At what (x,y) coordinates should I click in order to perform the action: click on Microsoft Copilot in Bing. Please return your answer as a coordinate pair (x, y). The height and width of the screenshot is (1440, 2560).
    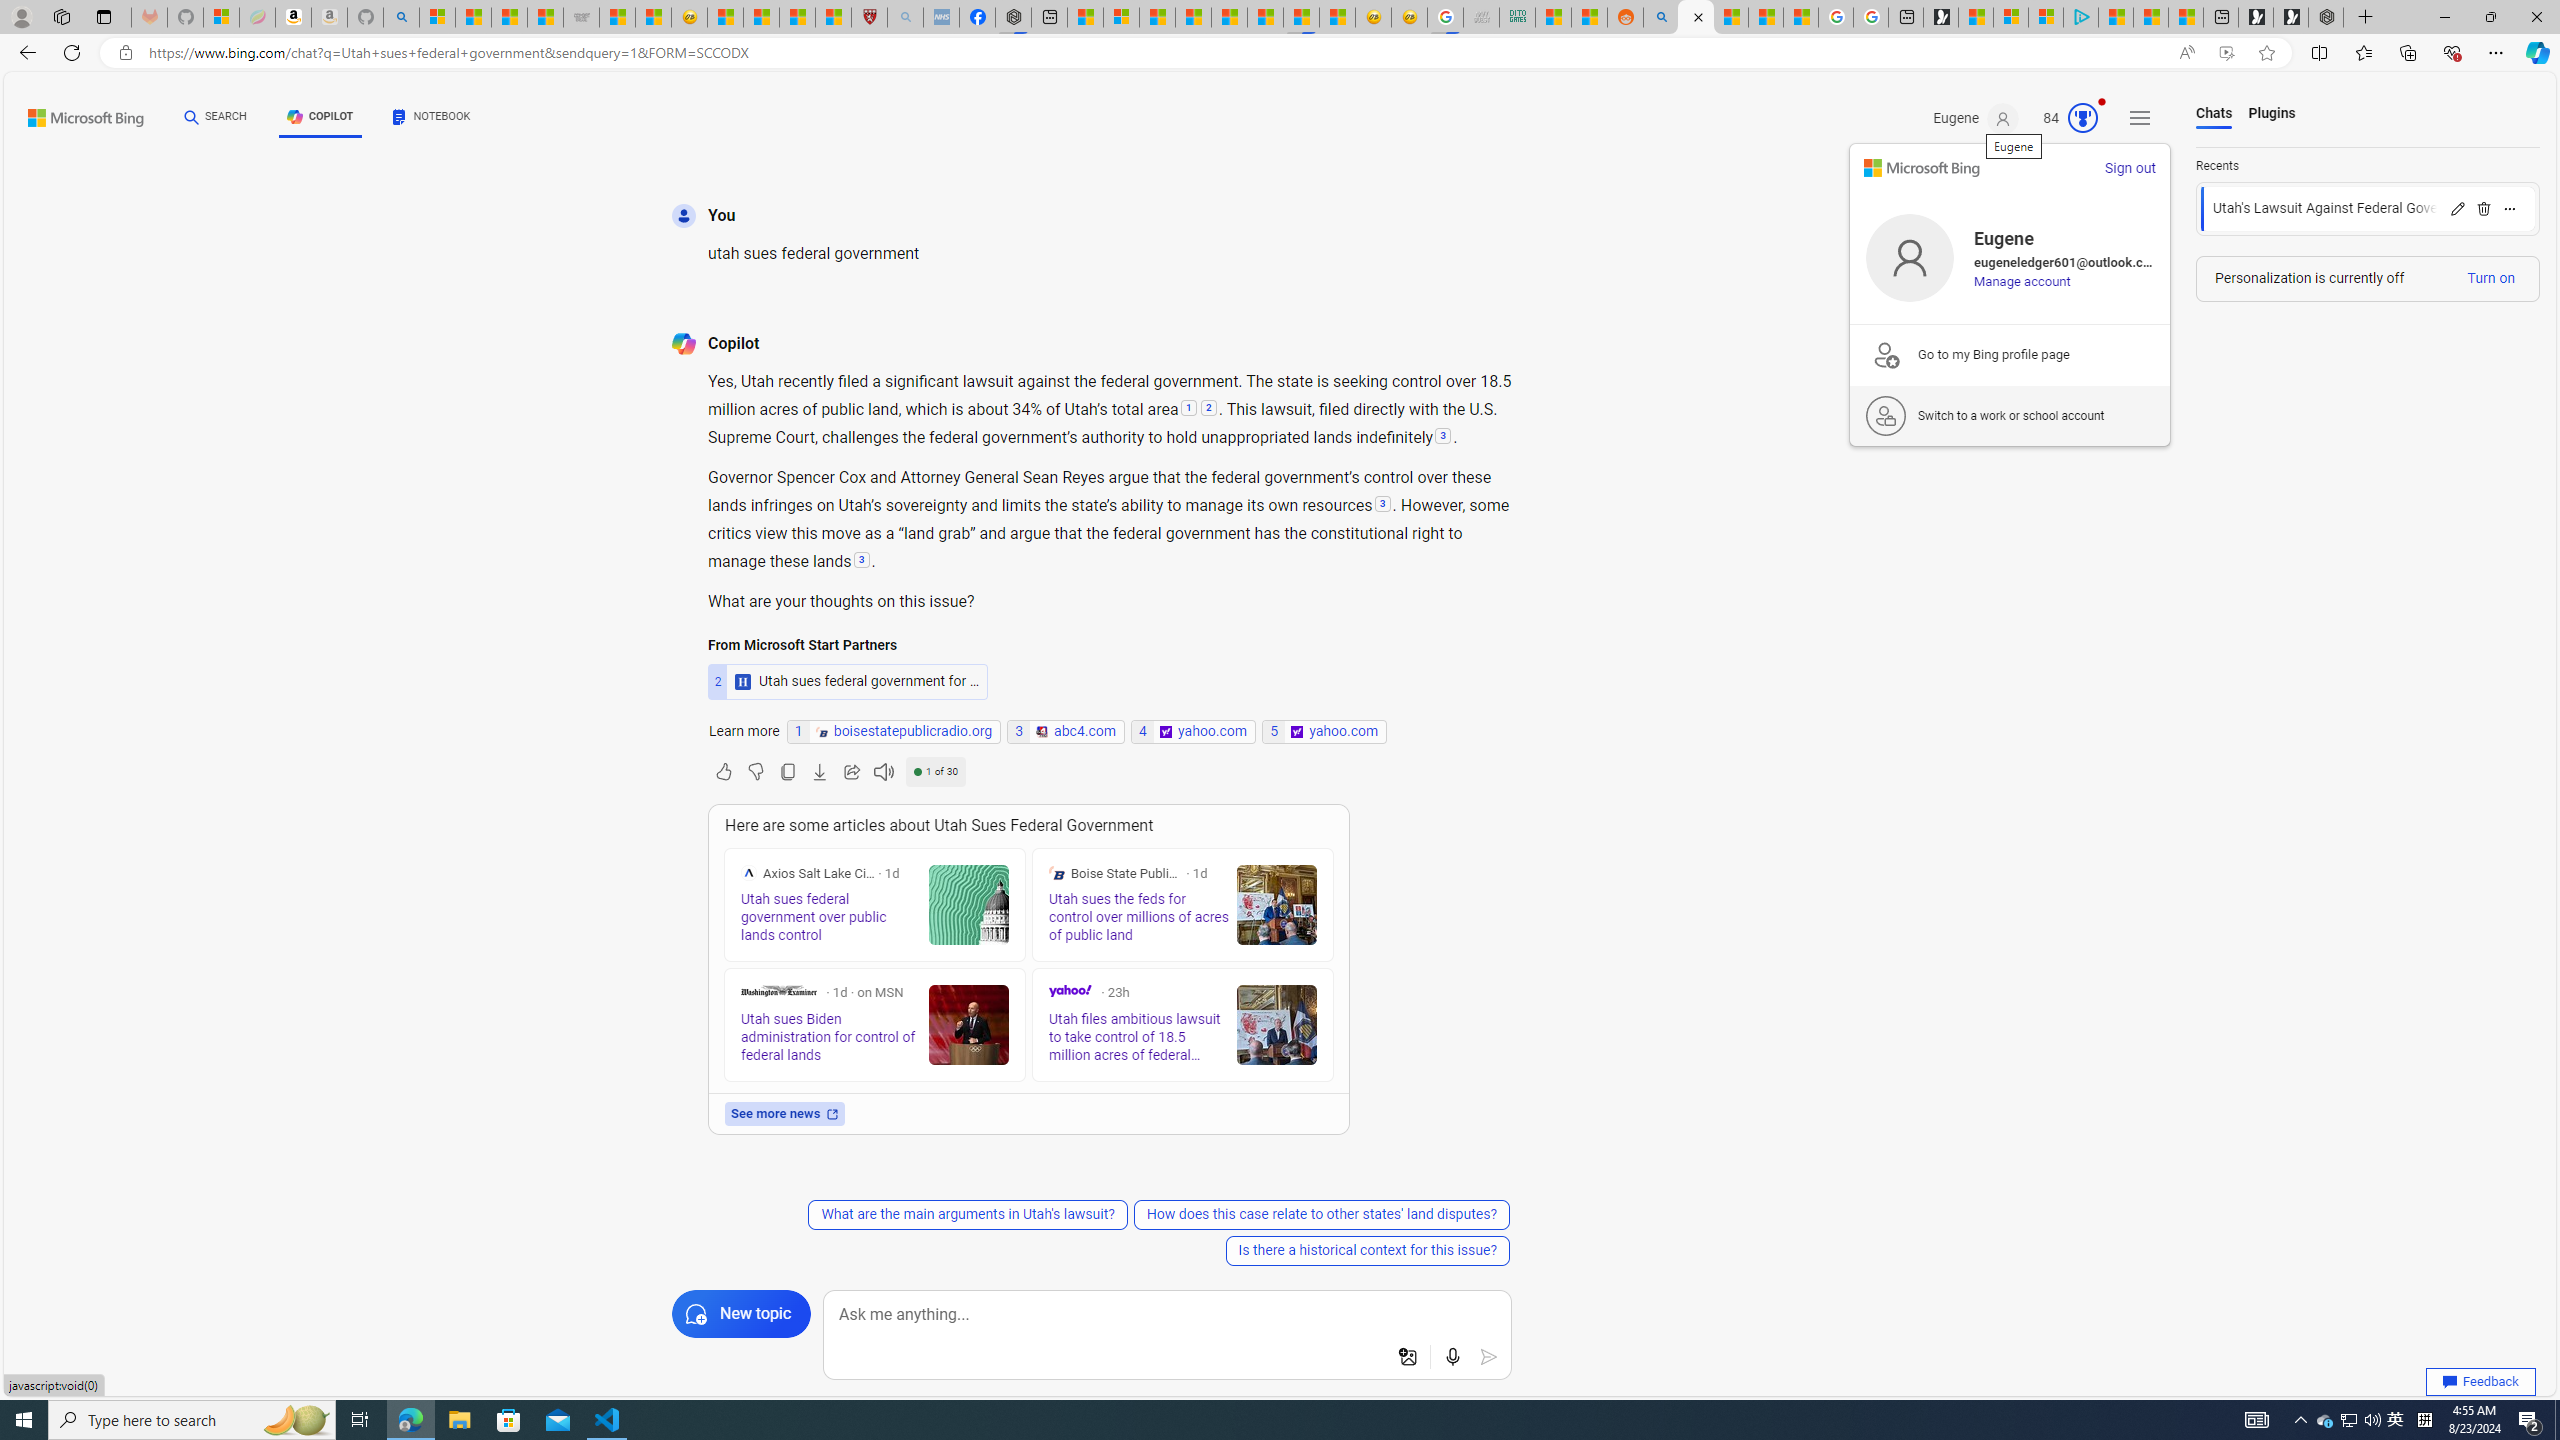
    Looking at the image, I should click on (1696, 17).